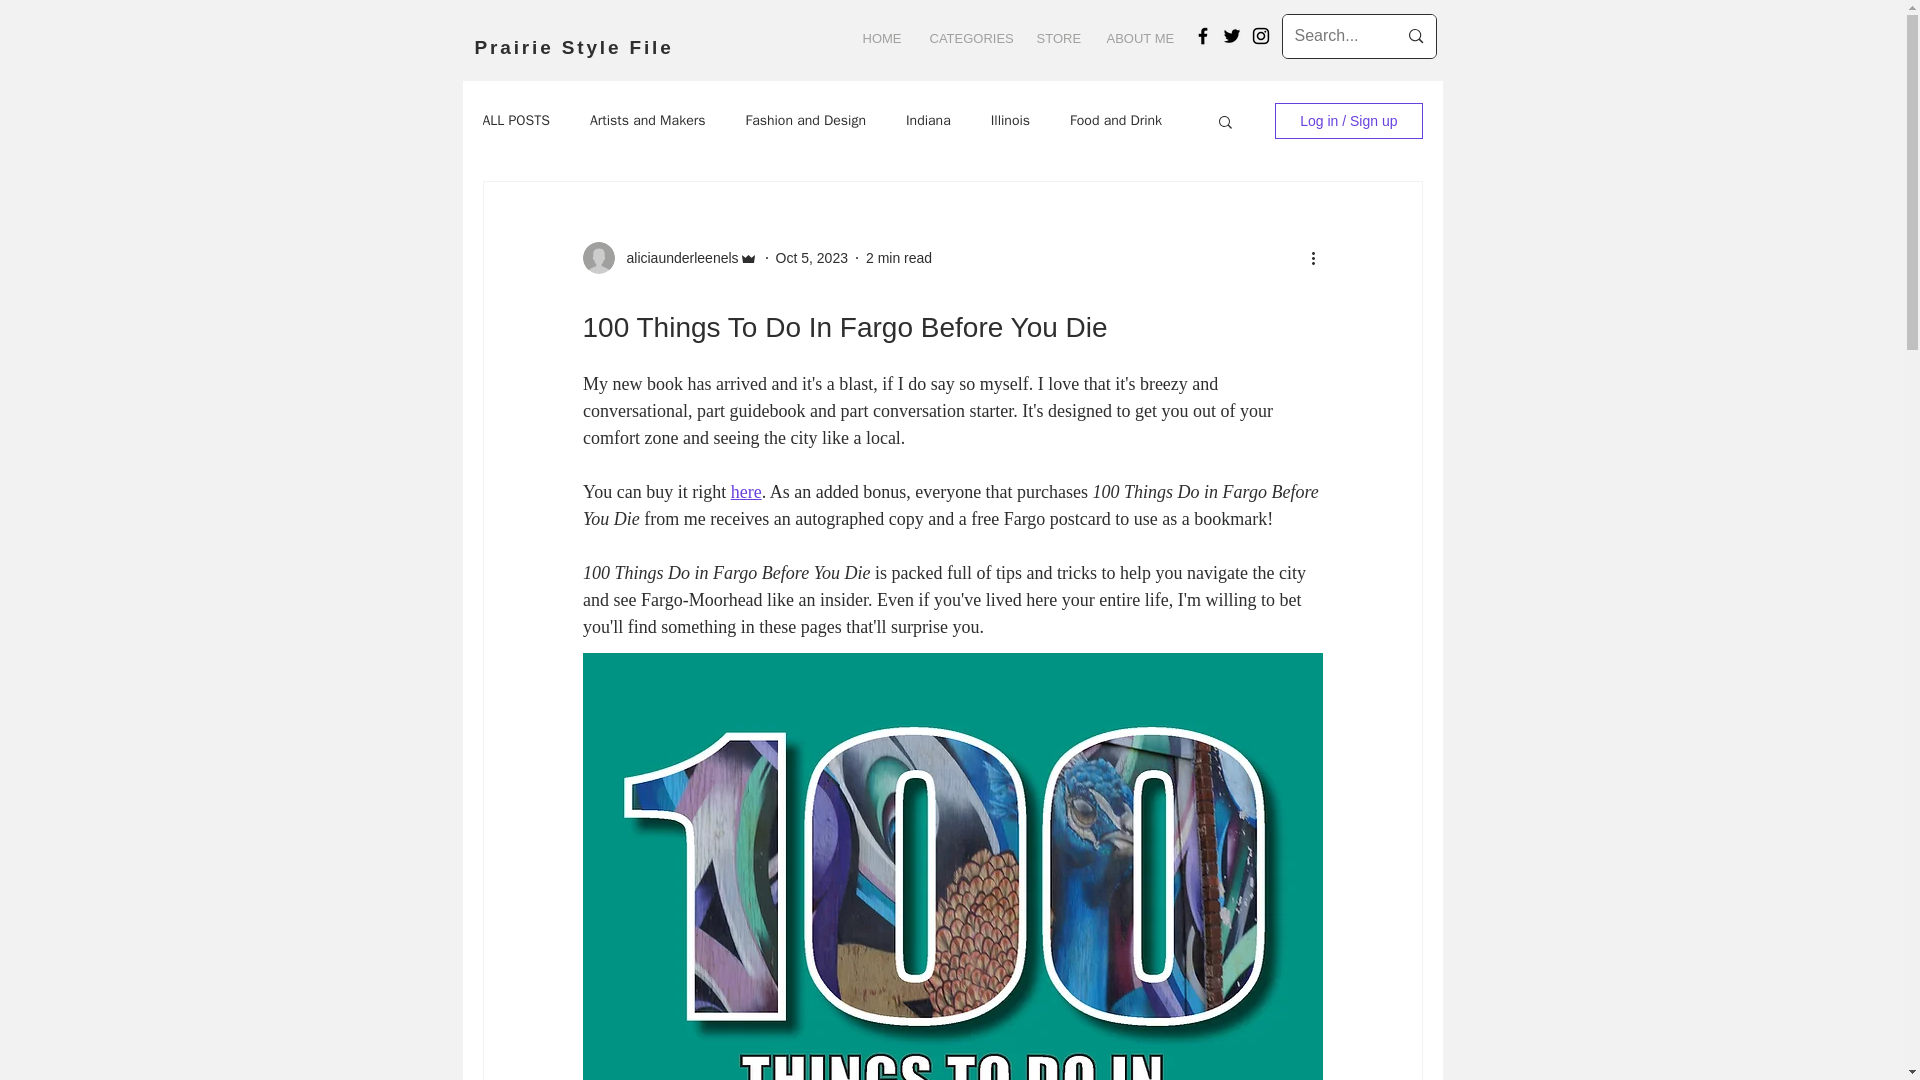 This screenshot has height=1080, width=1920. What do you see at coordinates (928, 120) in the screenshot?
I see `Indiana` at bounding box center [928, 120].